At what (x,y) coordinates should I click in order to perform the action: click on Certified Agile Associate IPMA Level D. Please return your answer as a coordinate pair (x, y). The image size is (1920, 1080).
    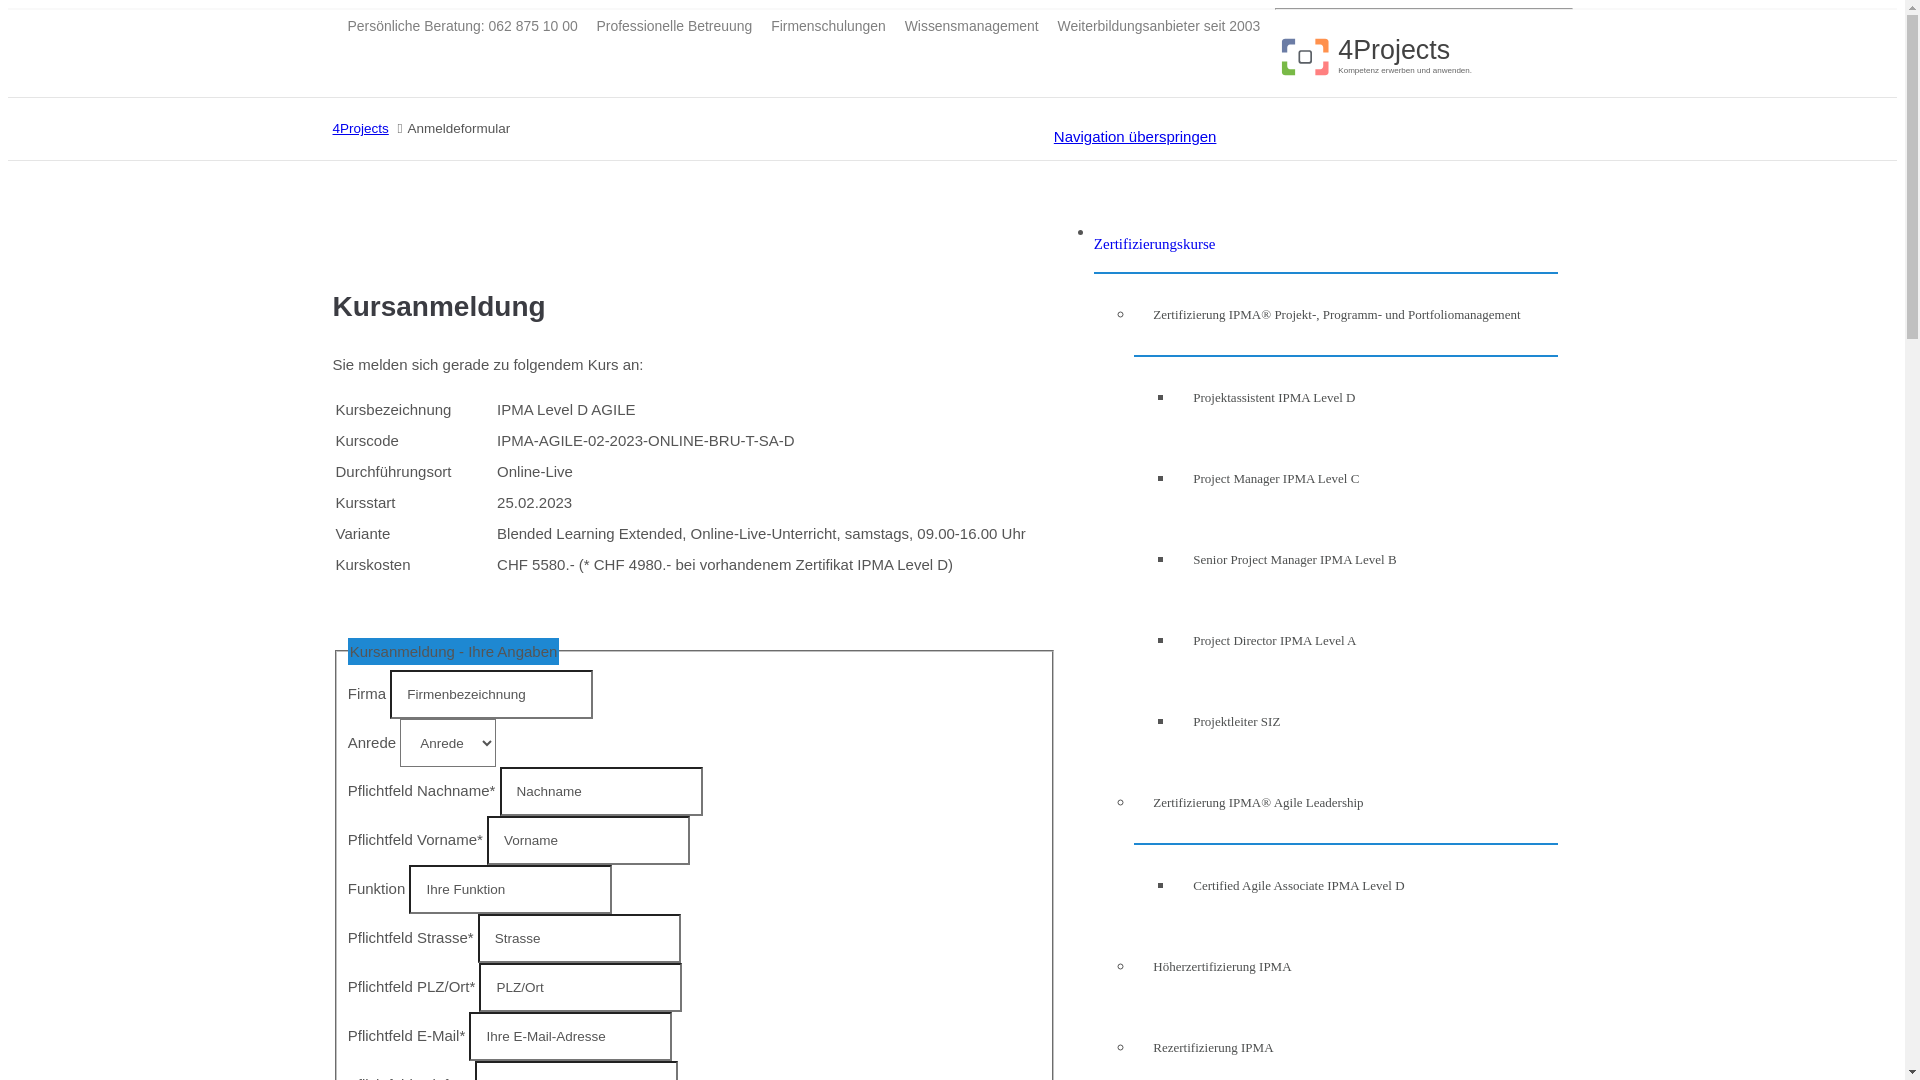
    Looking at the image, I should click on (1290, 886).